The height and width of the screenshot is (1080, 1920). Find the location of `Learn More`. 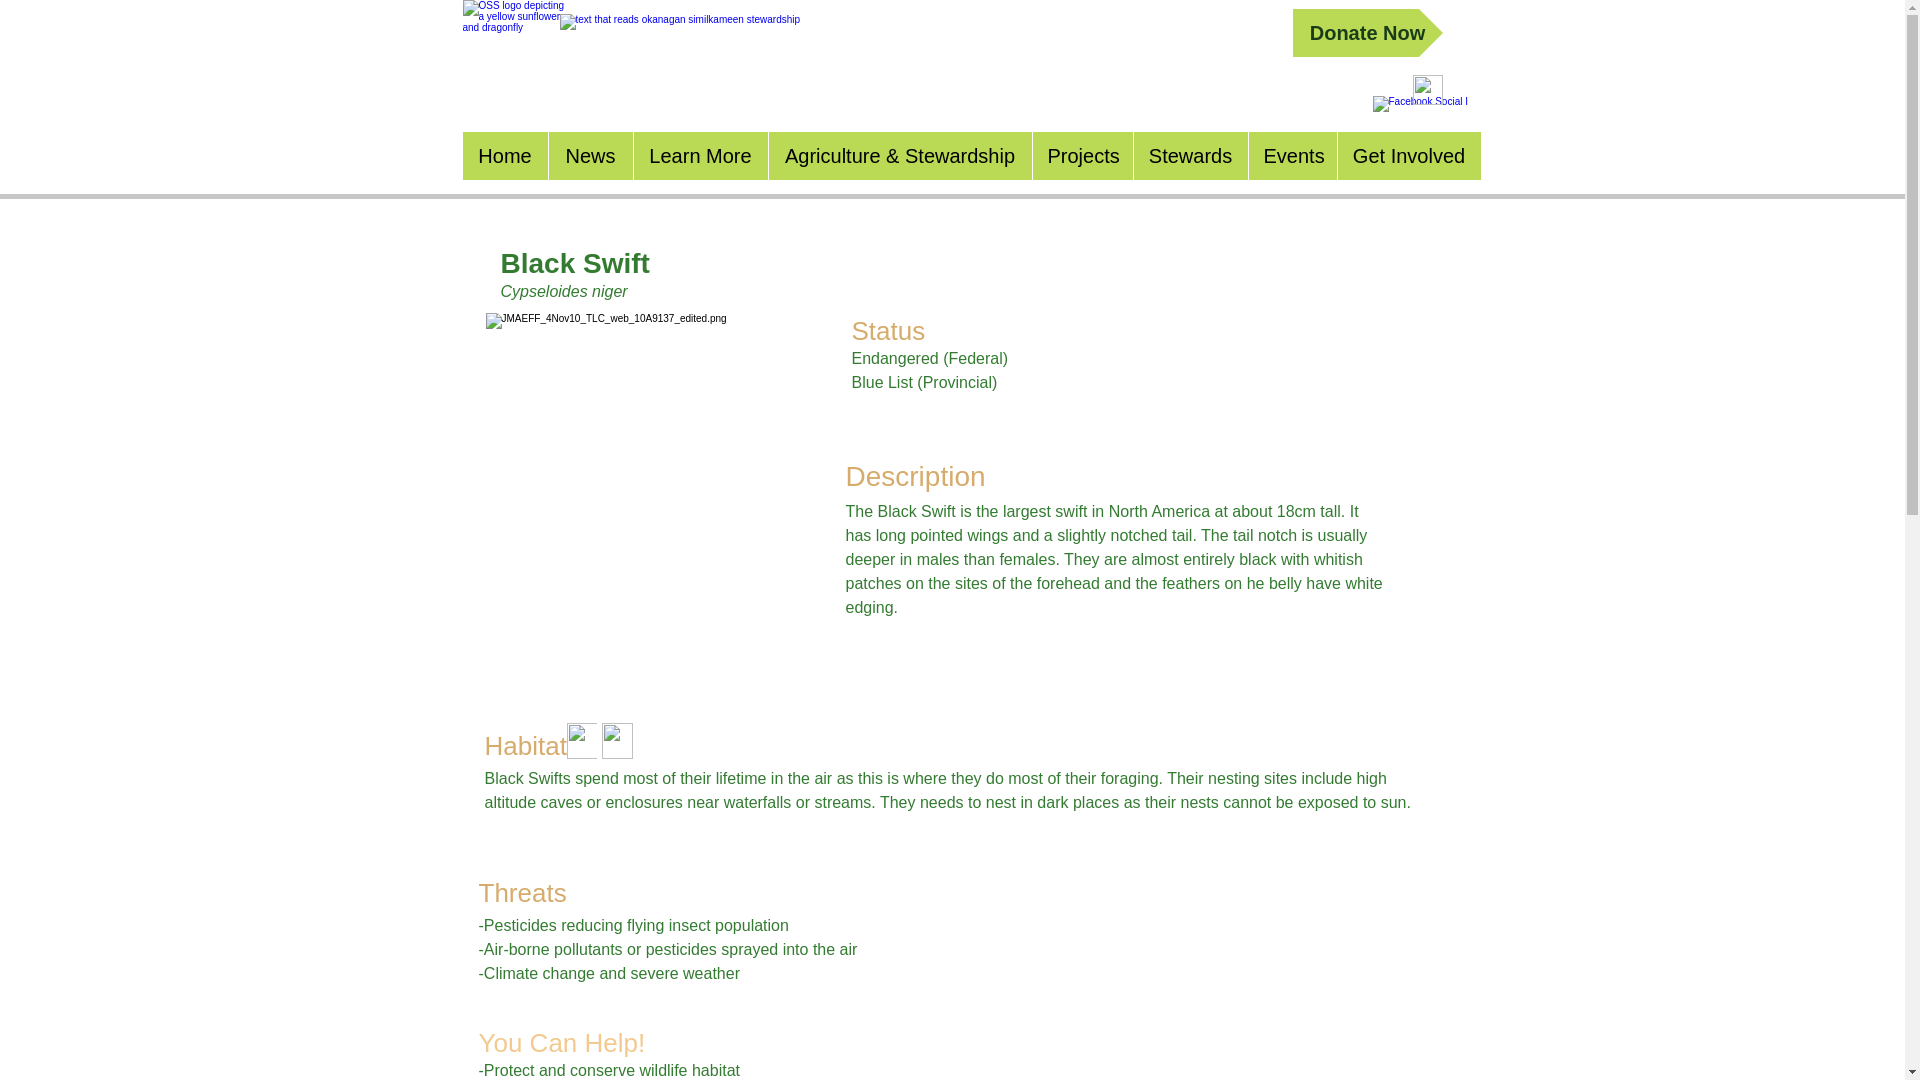

Learn More is located at coordinates (698, 156).